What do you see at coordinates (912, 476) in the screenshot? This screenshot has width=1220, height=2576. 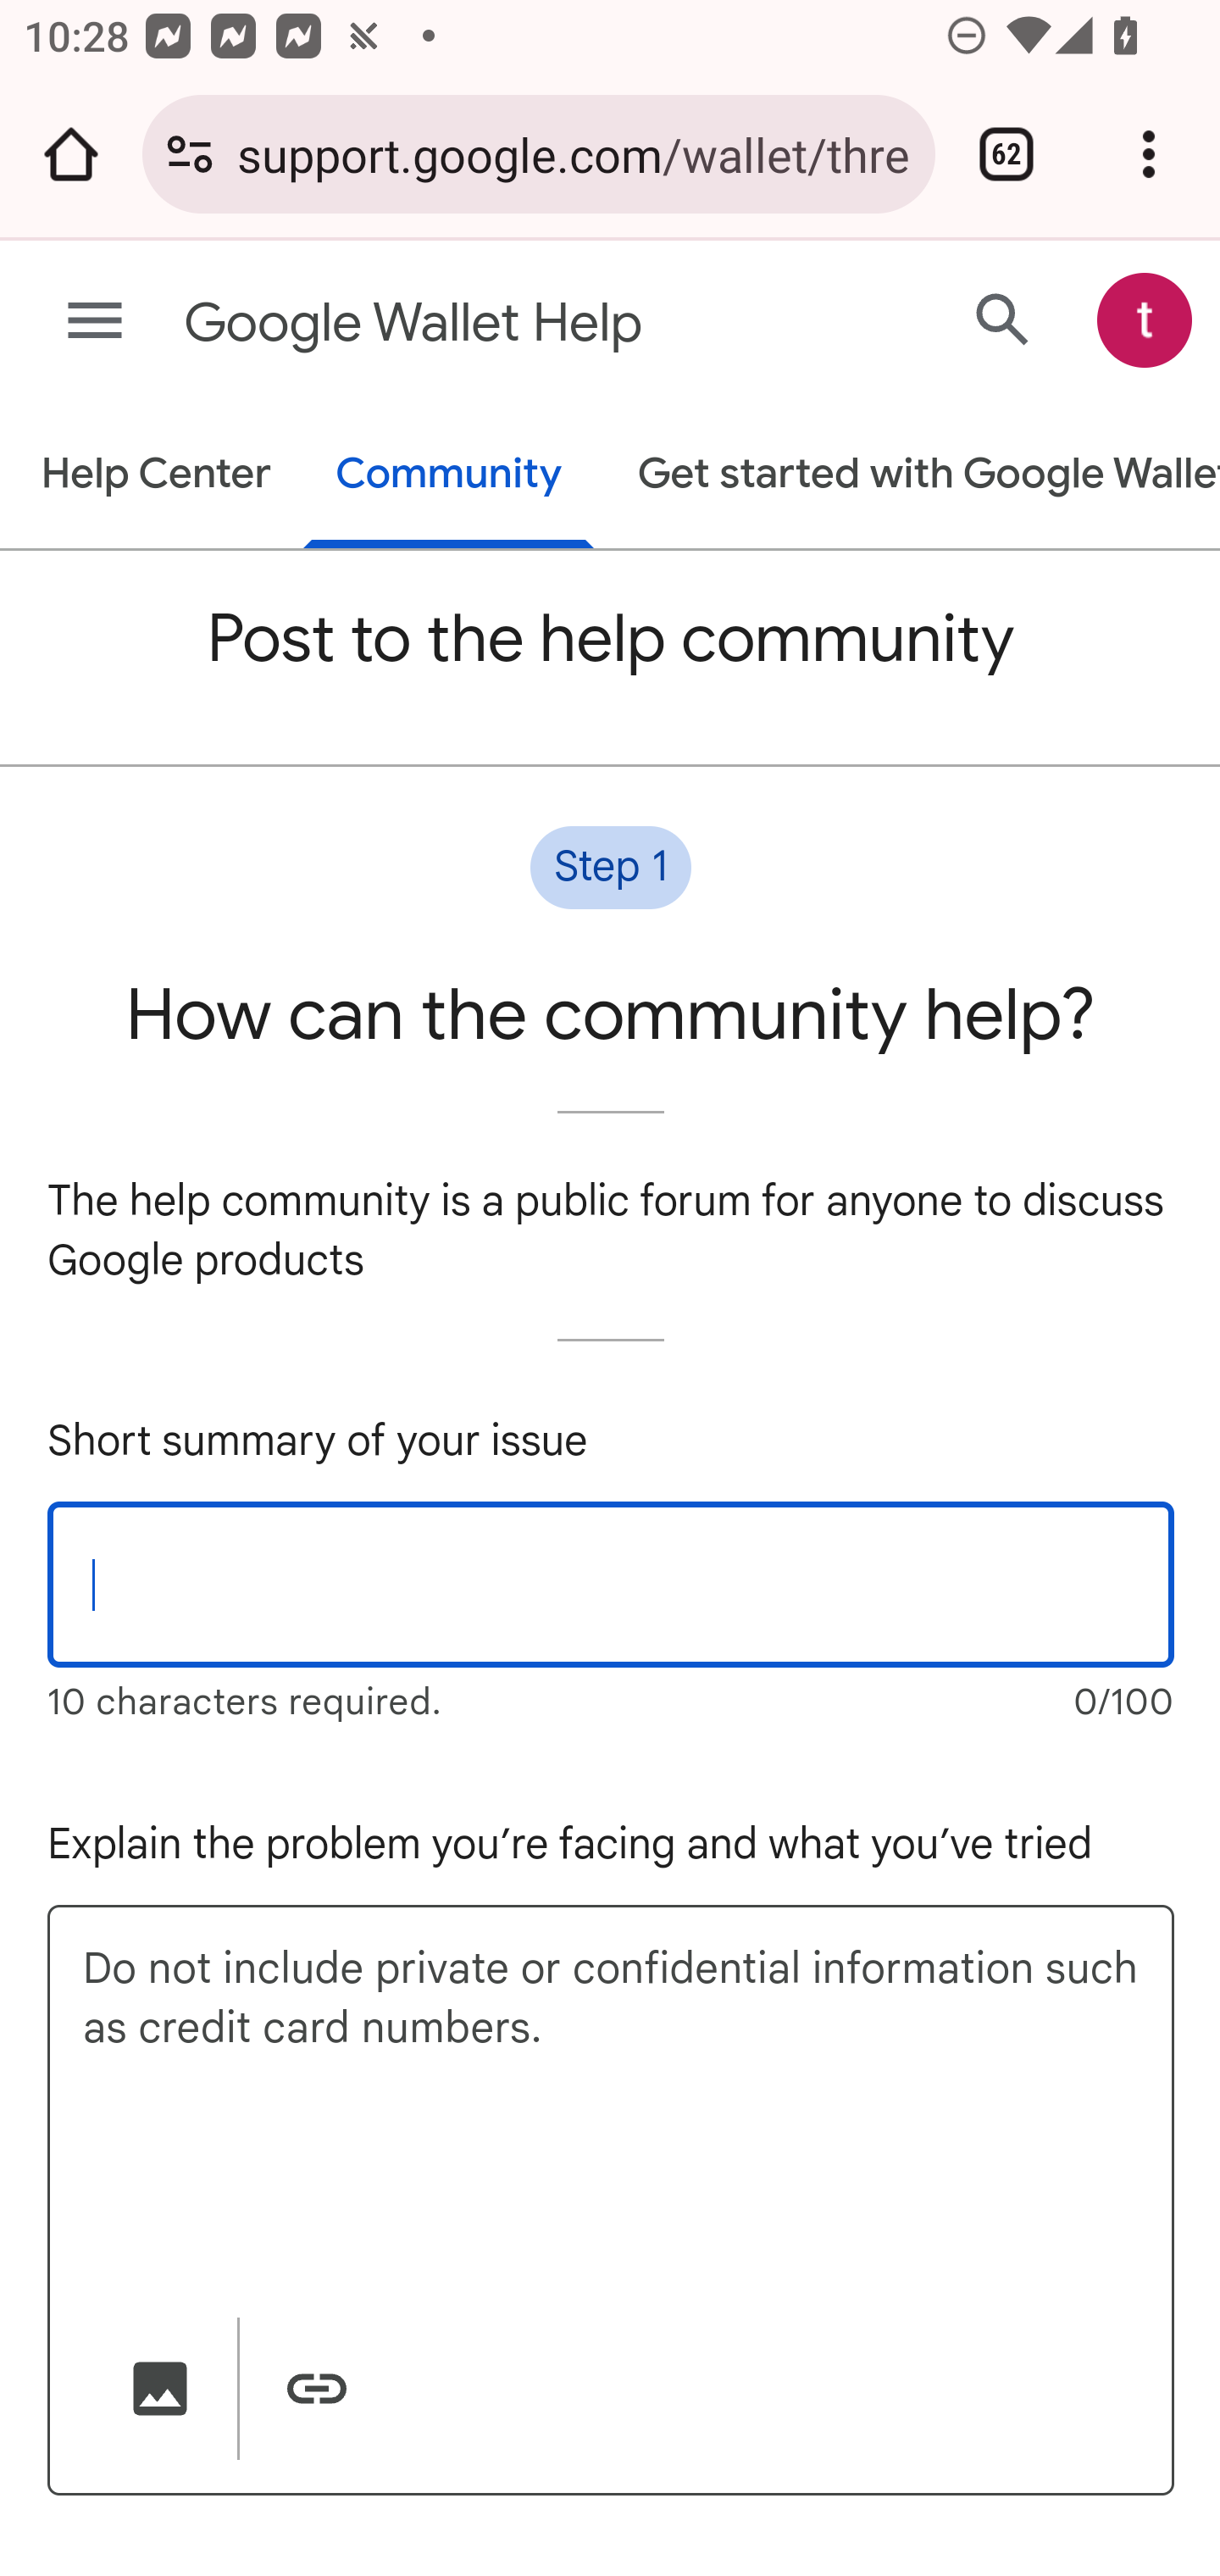 I see `Get started with Google Wallet` at bounding box center [912, 476].